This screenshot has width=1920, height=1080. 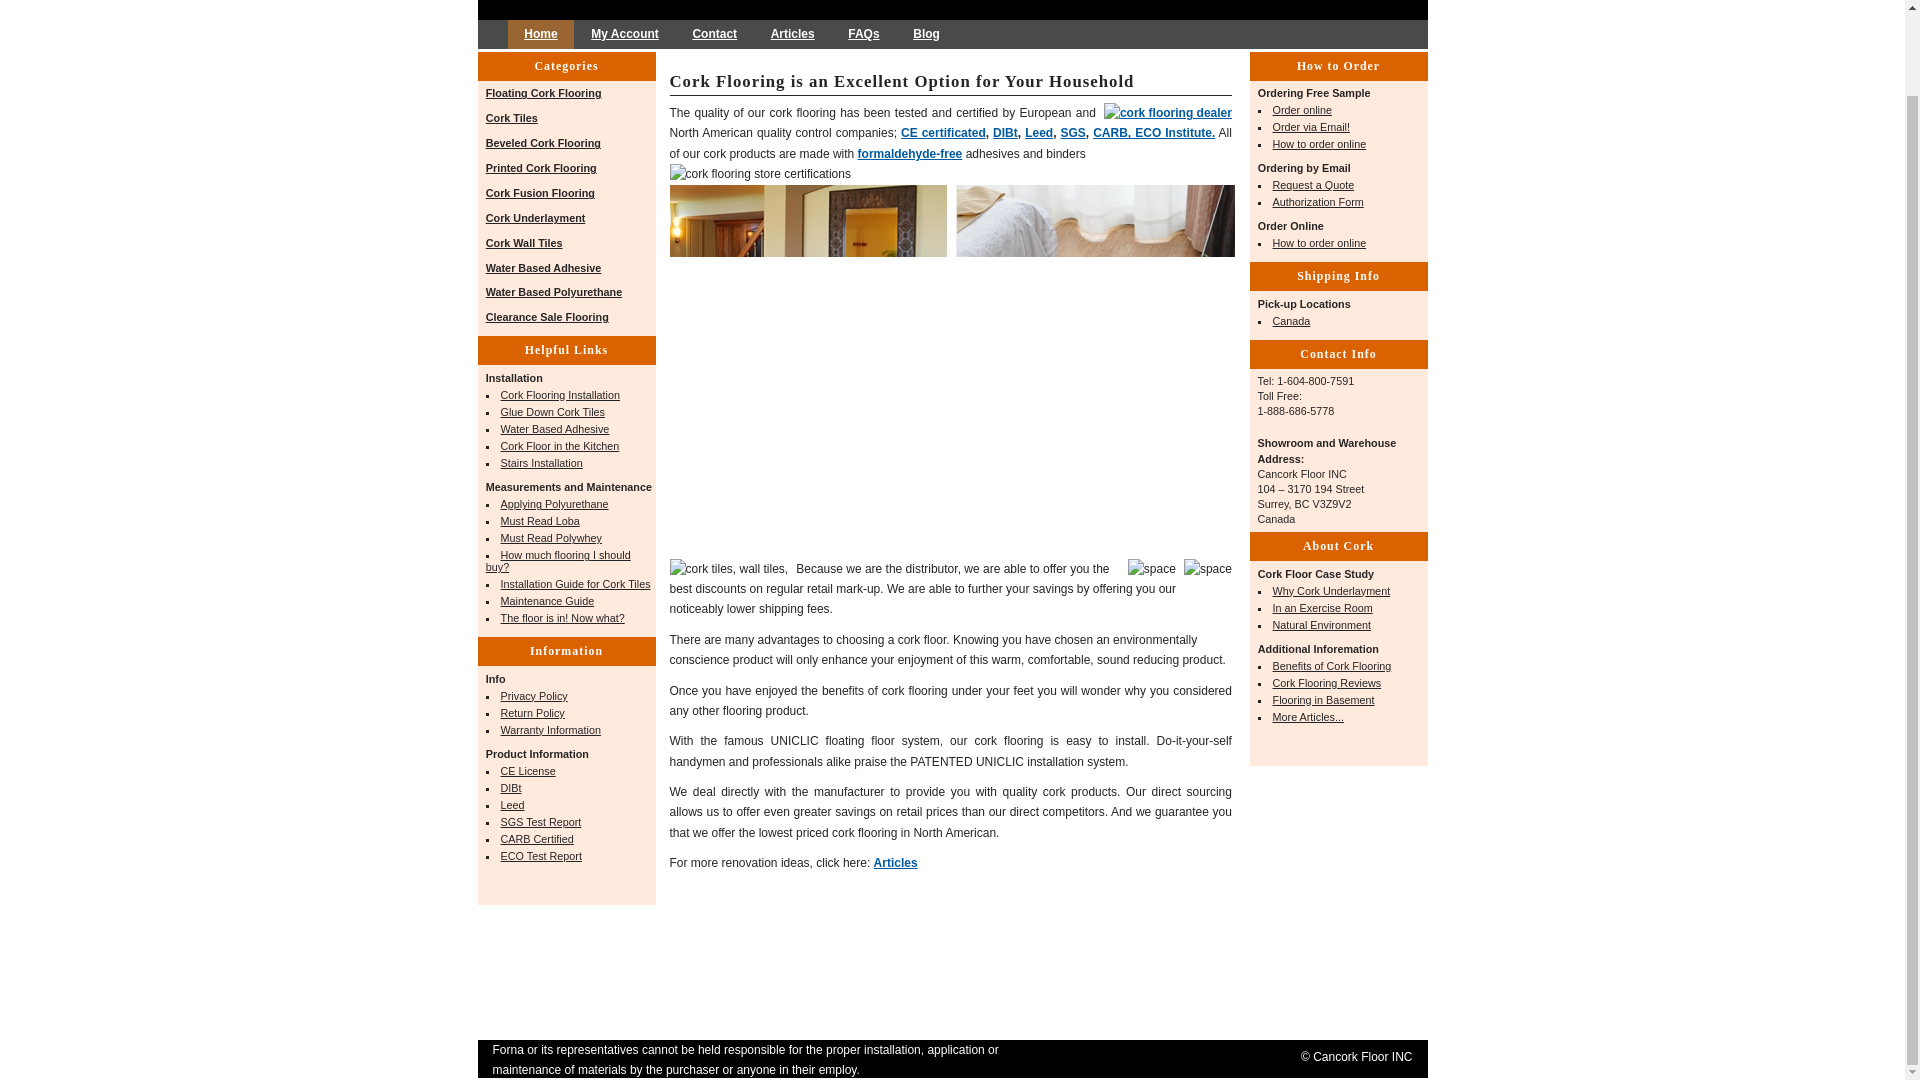 I want to click on DIBT certification, so click(x=1004, y=133).